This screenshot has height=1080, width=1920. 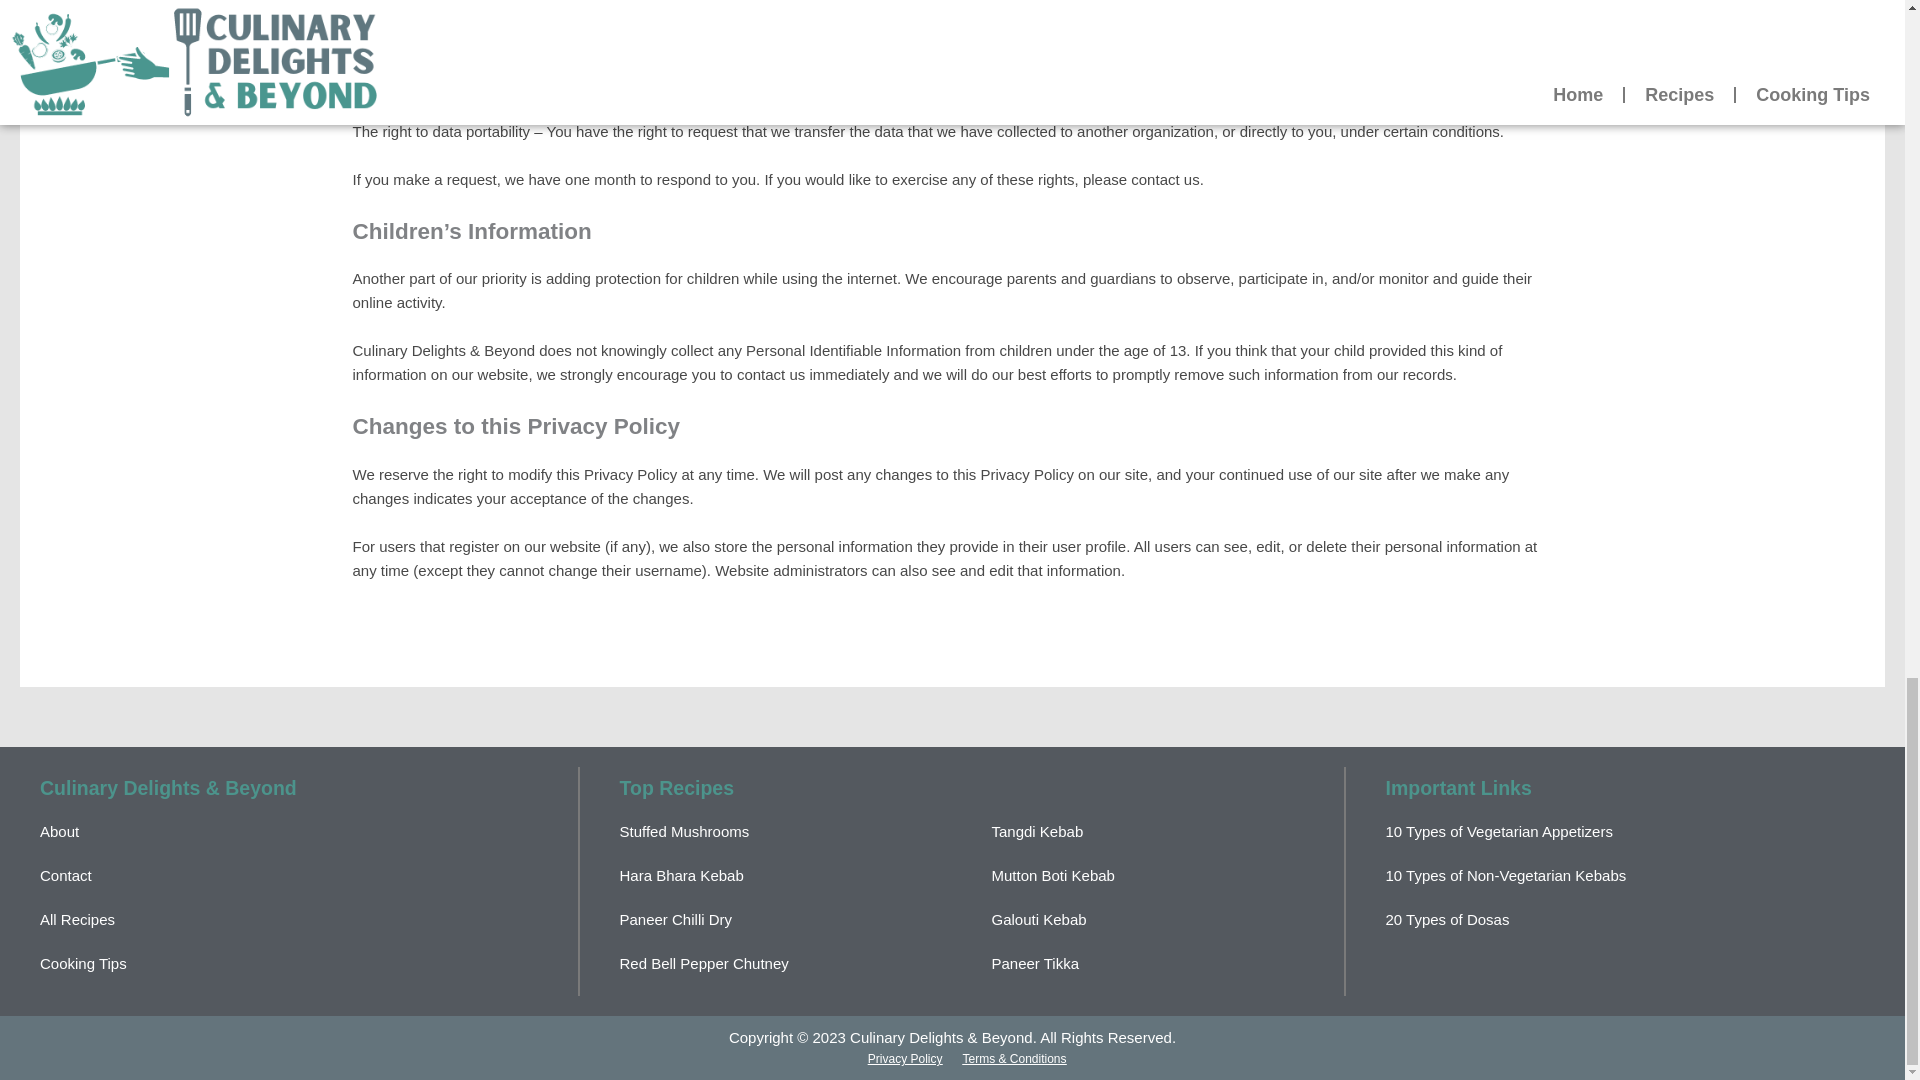 I want to click on Mutton Boti Kebab, so click(x=1054, y=876).